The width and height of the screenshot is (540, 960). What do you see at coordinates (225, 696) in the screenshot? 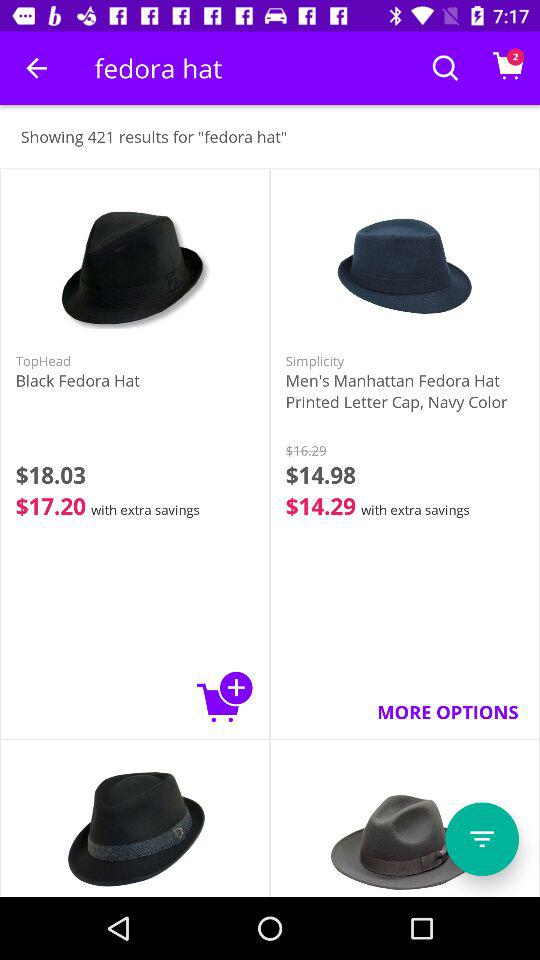
I see `add to shopping basket` at bounding box center [225, 696].